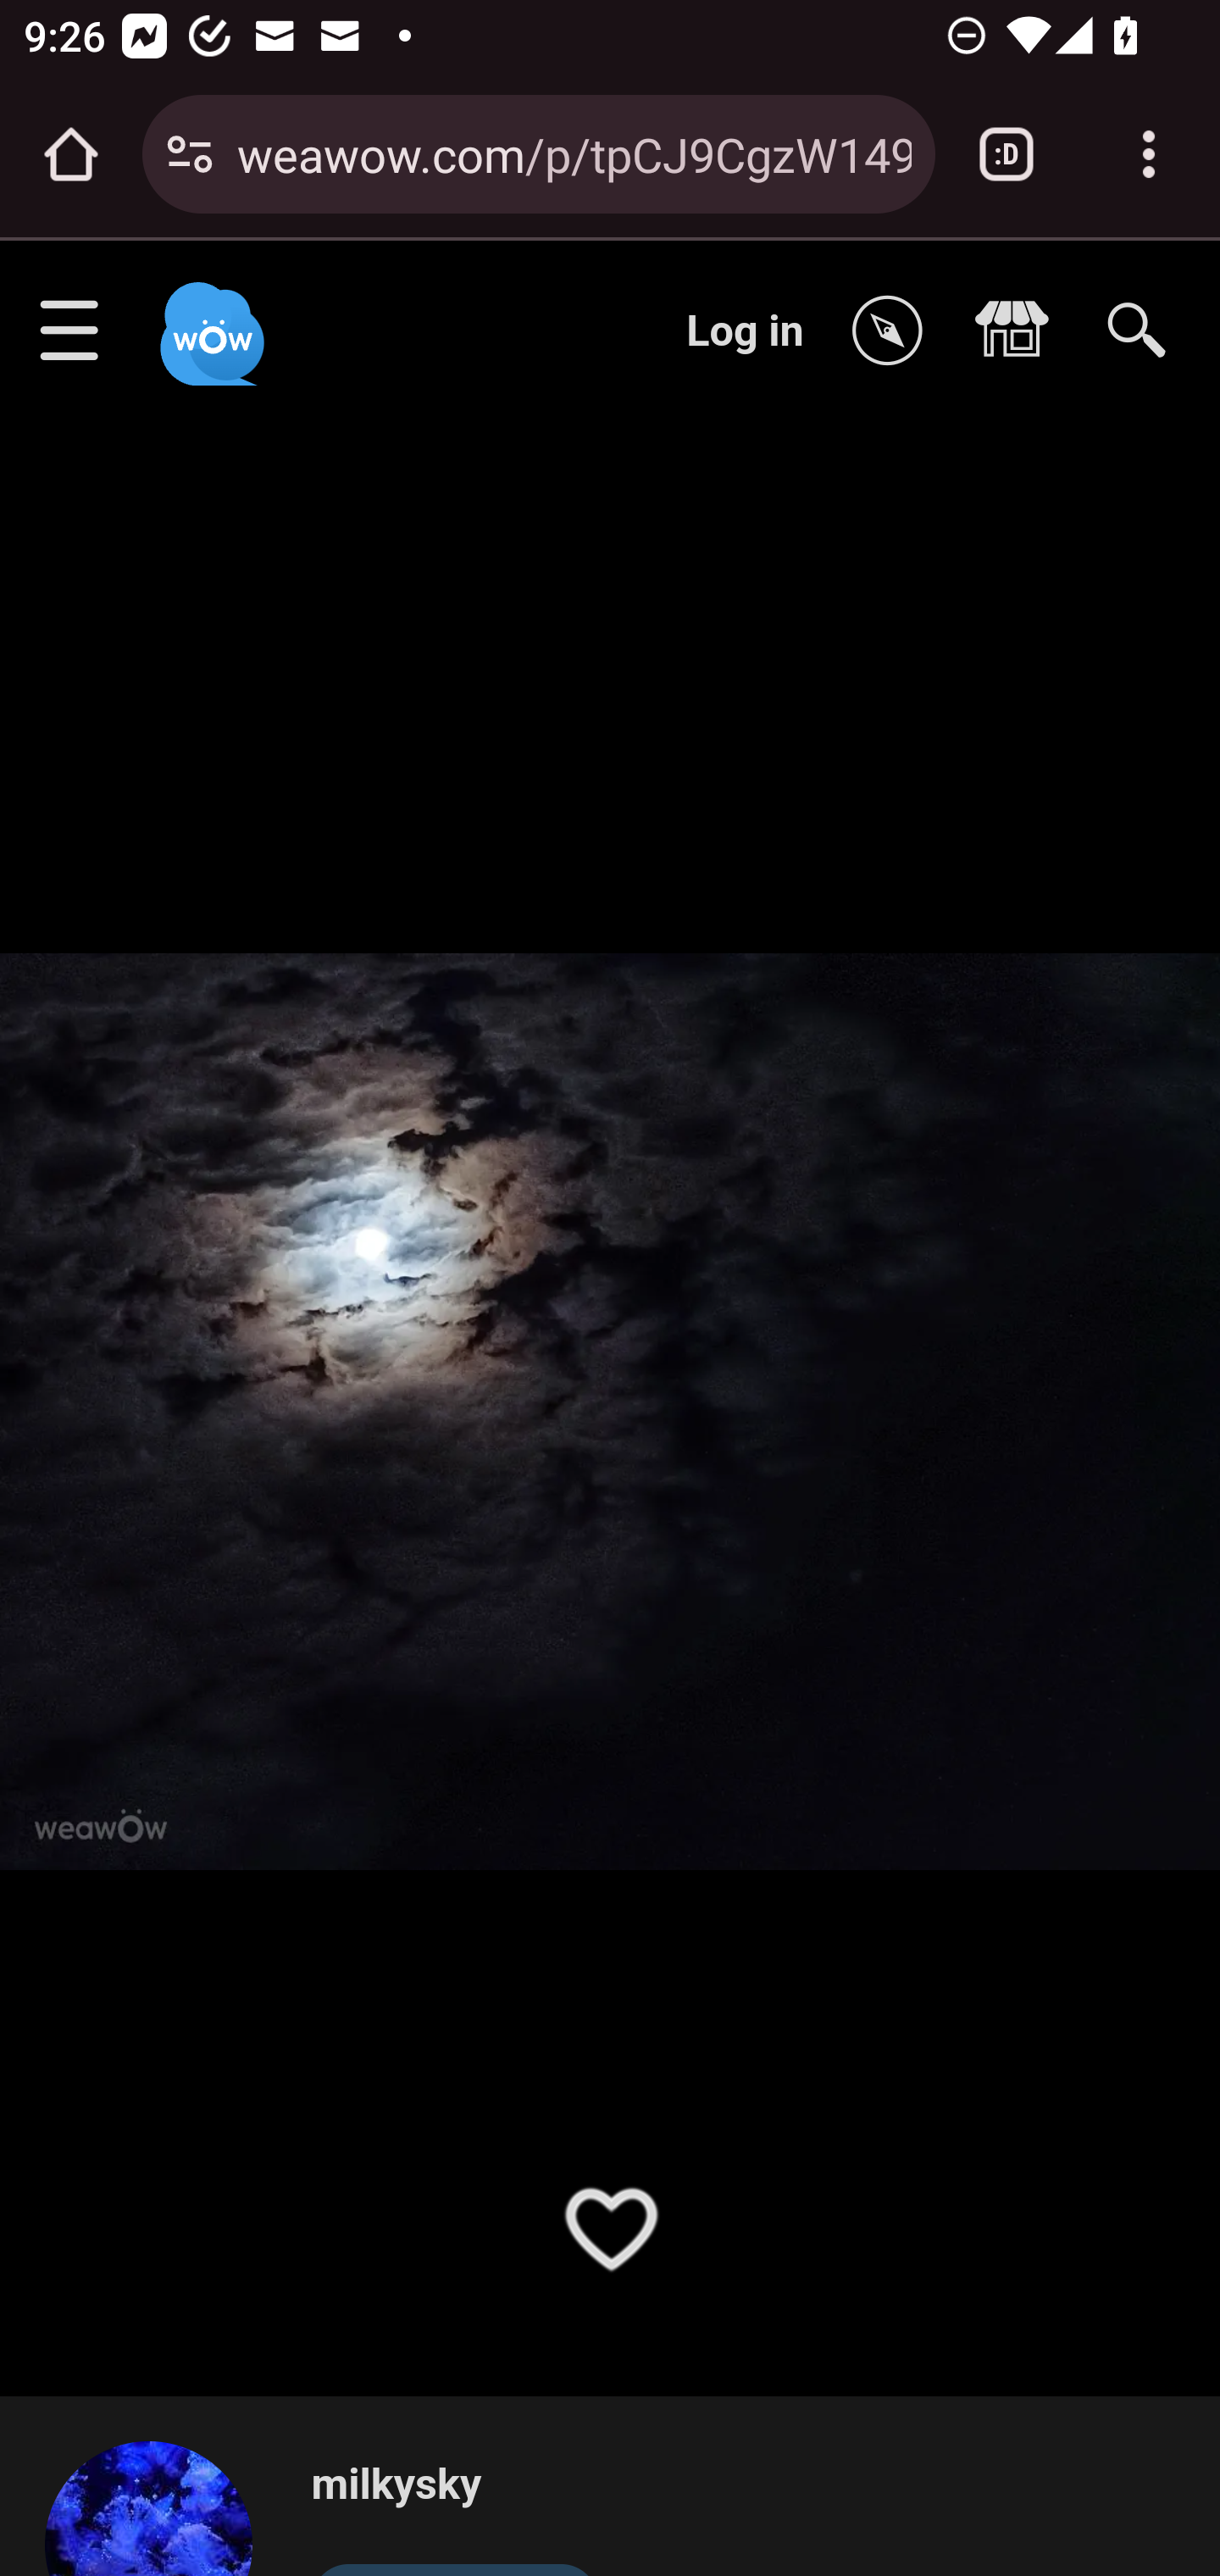 Image resolution: width=1220 pixels, height=2576 pixels. Describe the element at coordinates (208, 319) in the screenshot. I see `Weawow` at that location.